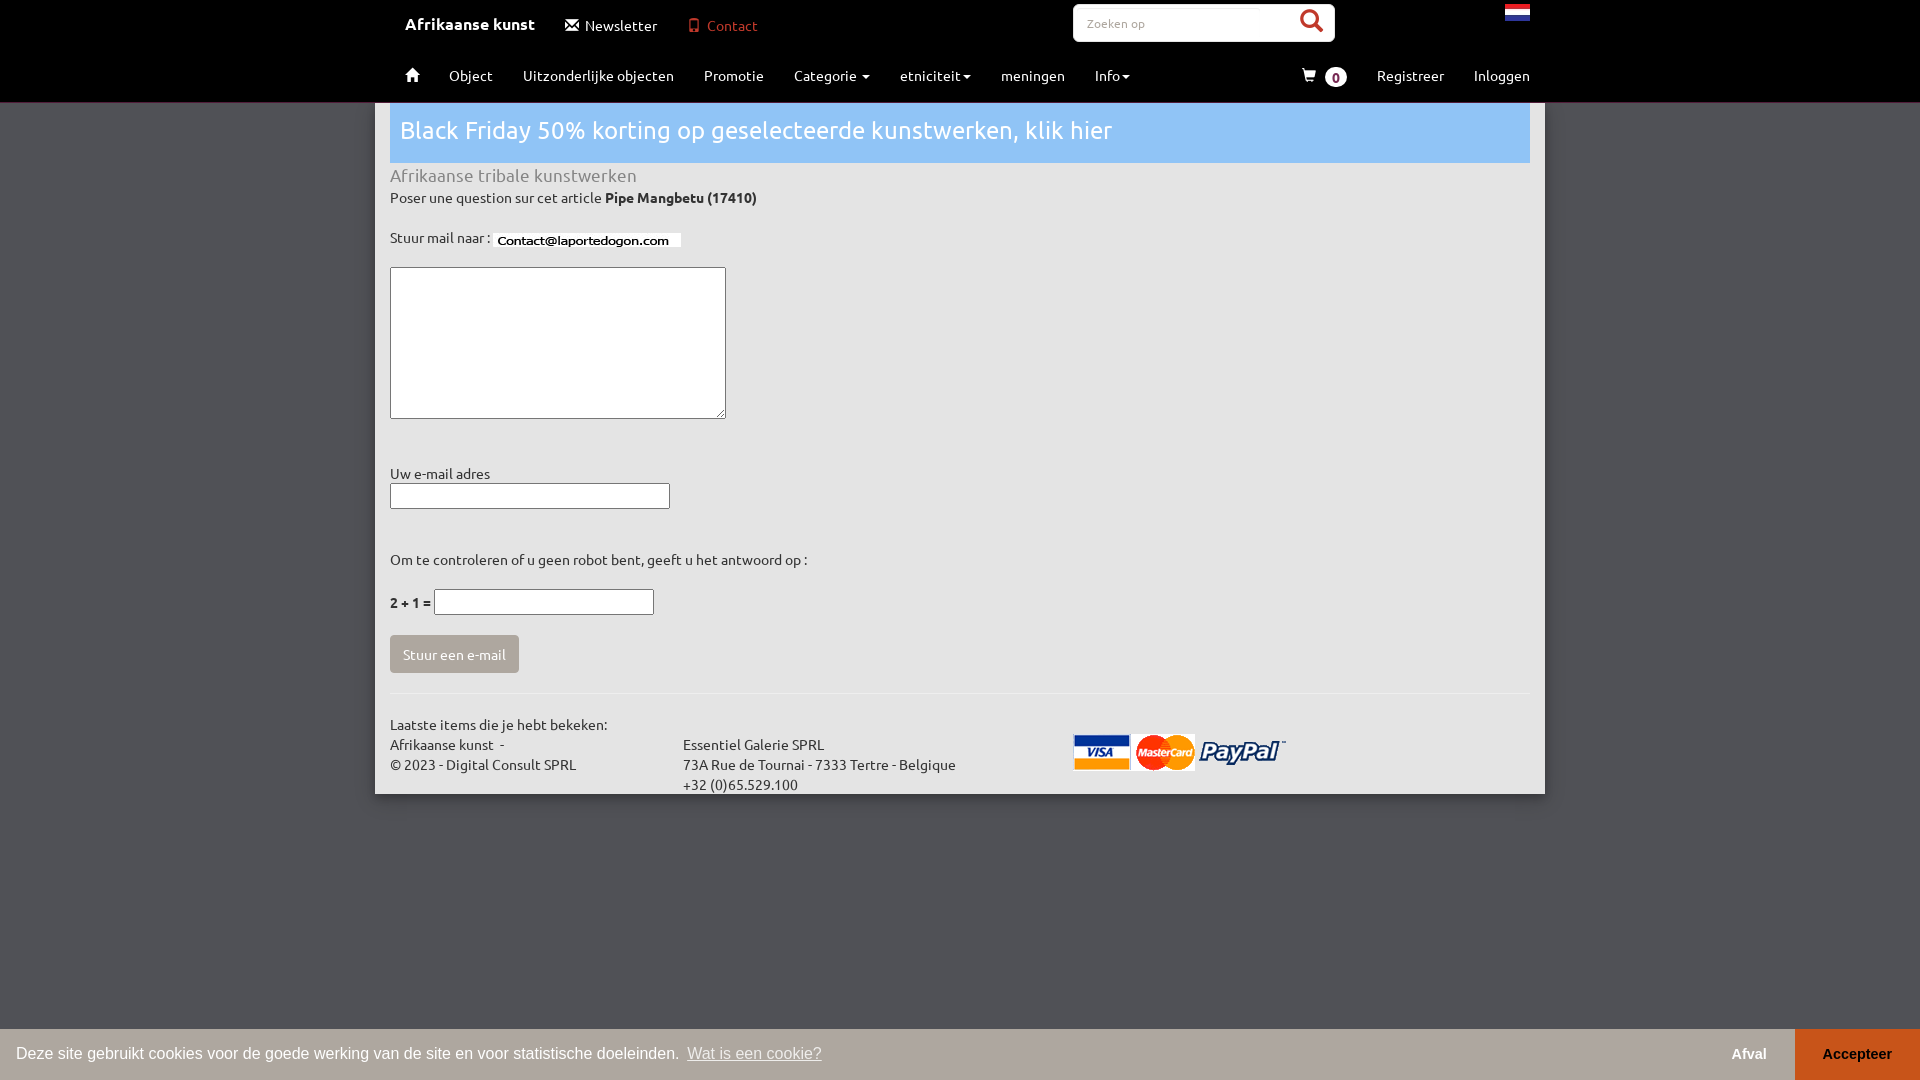  Describe the element at coordinates (1410, 75) in the screenshot. I see `Registreer` at that location.